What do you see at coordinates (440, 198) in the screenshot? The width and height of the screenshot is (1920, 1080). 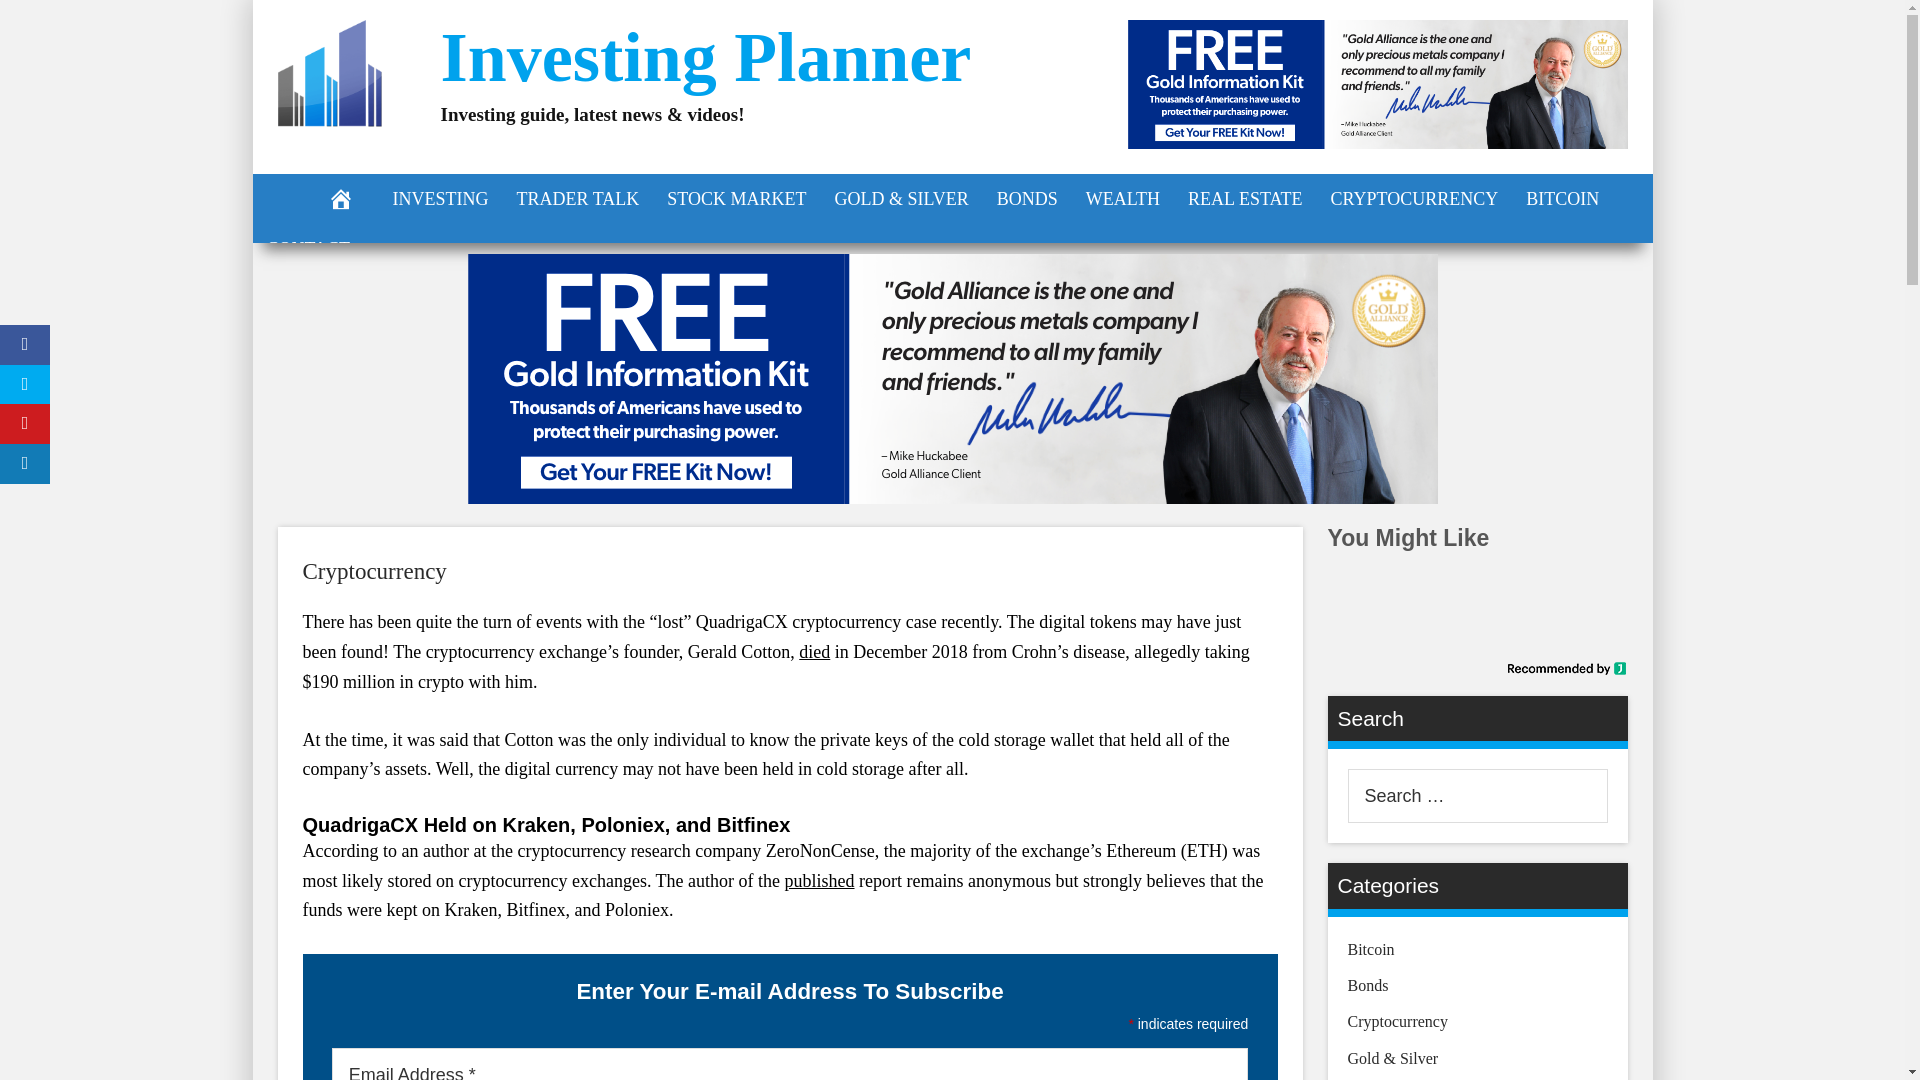 I see `INVESTING` at bounding box center [440, 198].